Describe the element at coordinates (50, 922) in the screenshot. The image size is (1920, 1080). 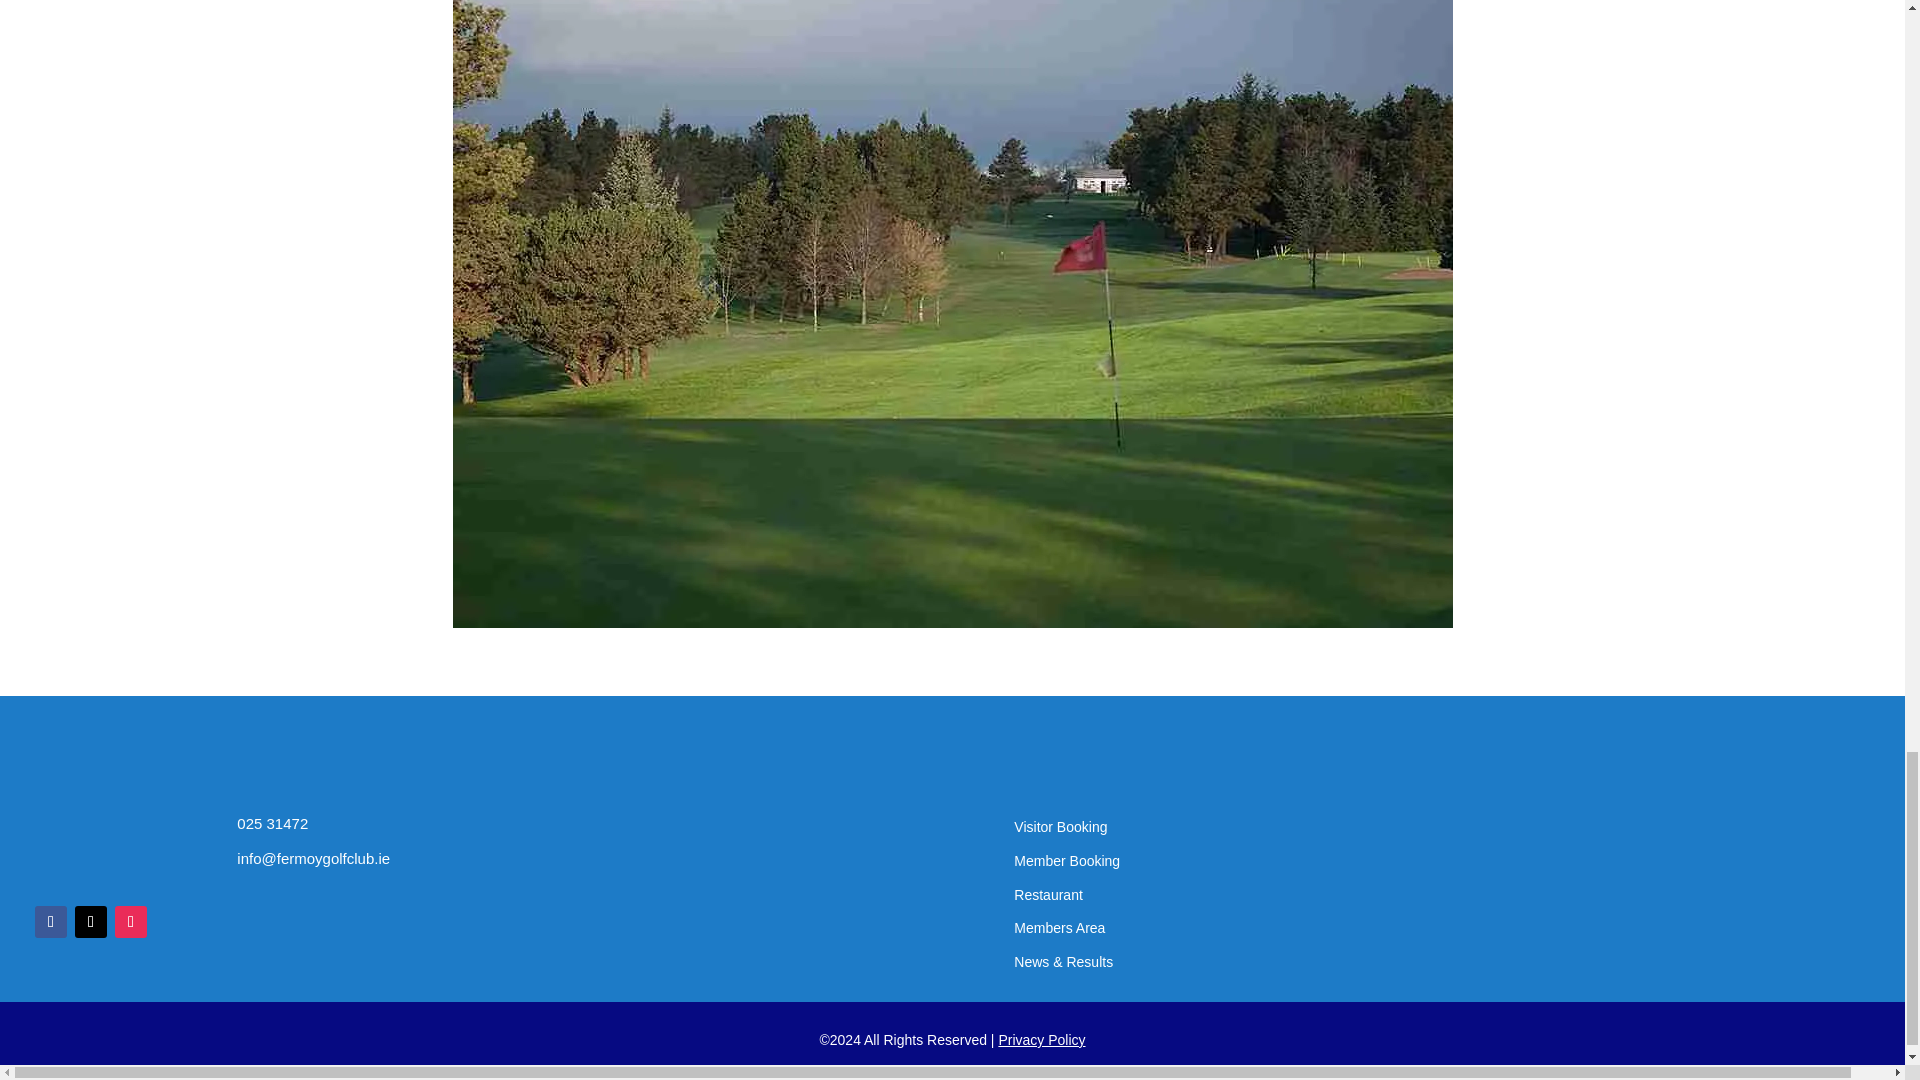
I see `Follow on Facebook` at that location.